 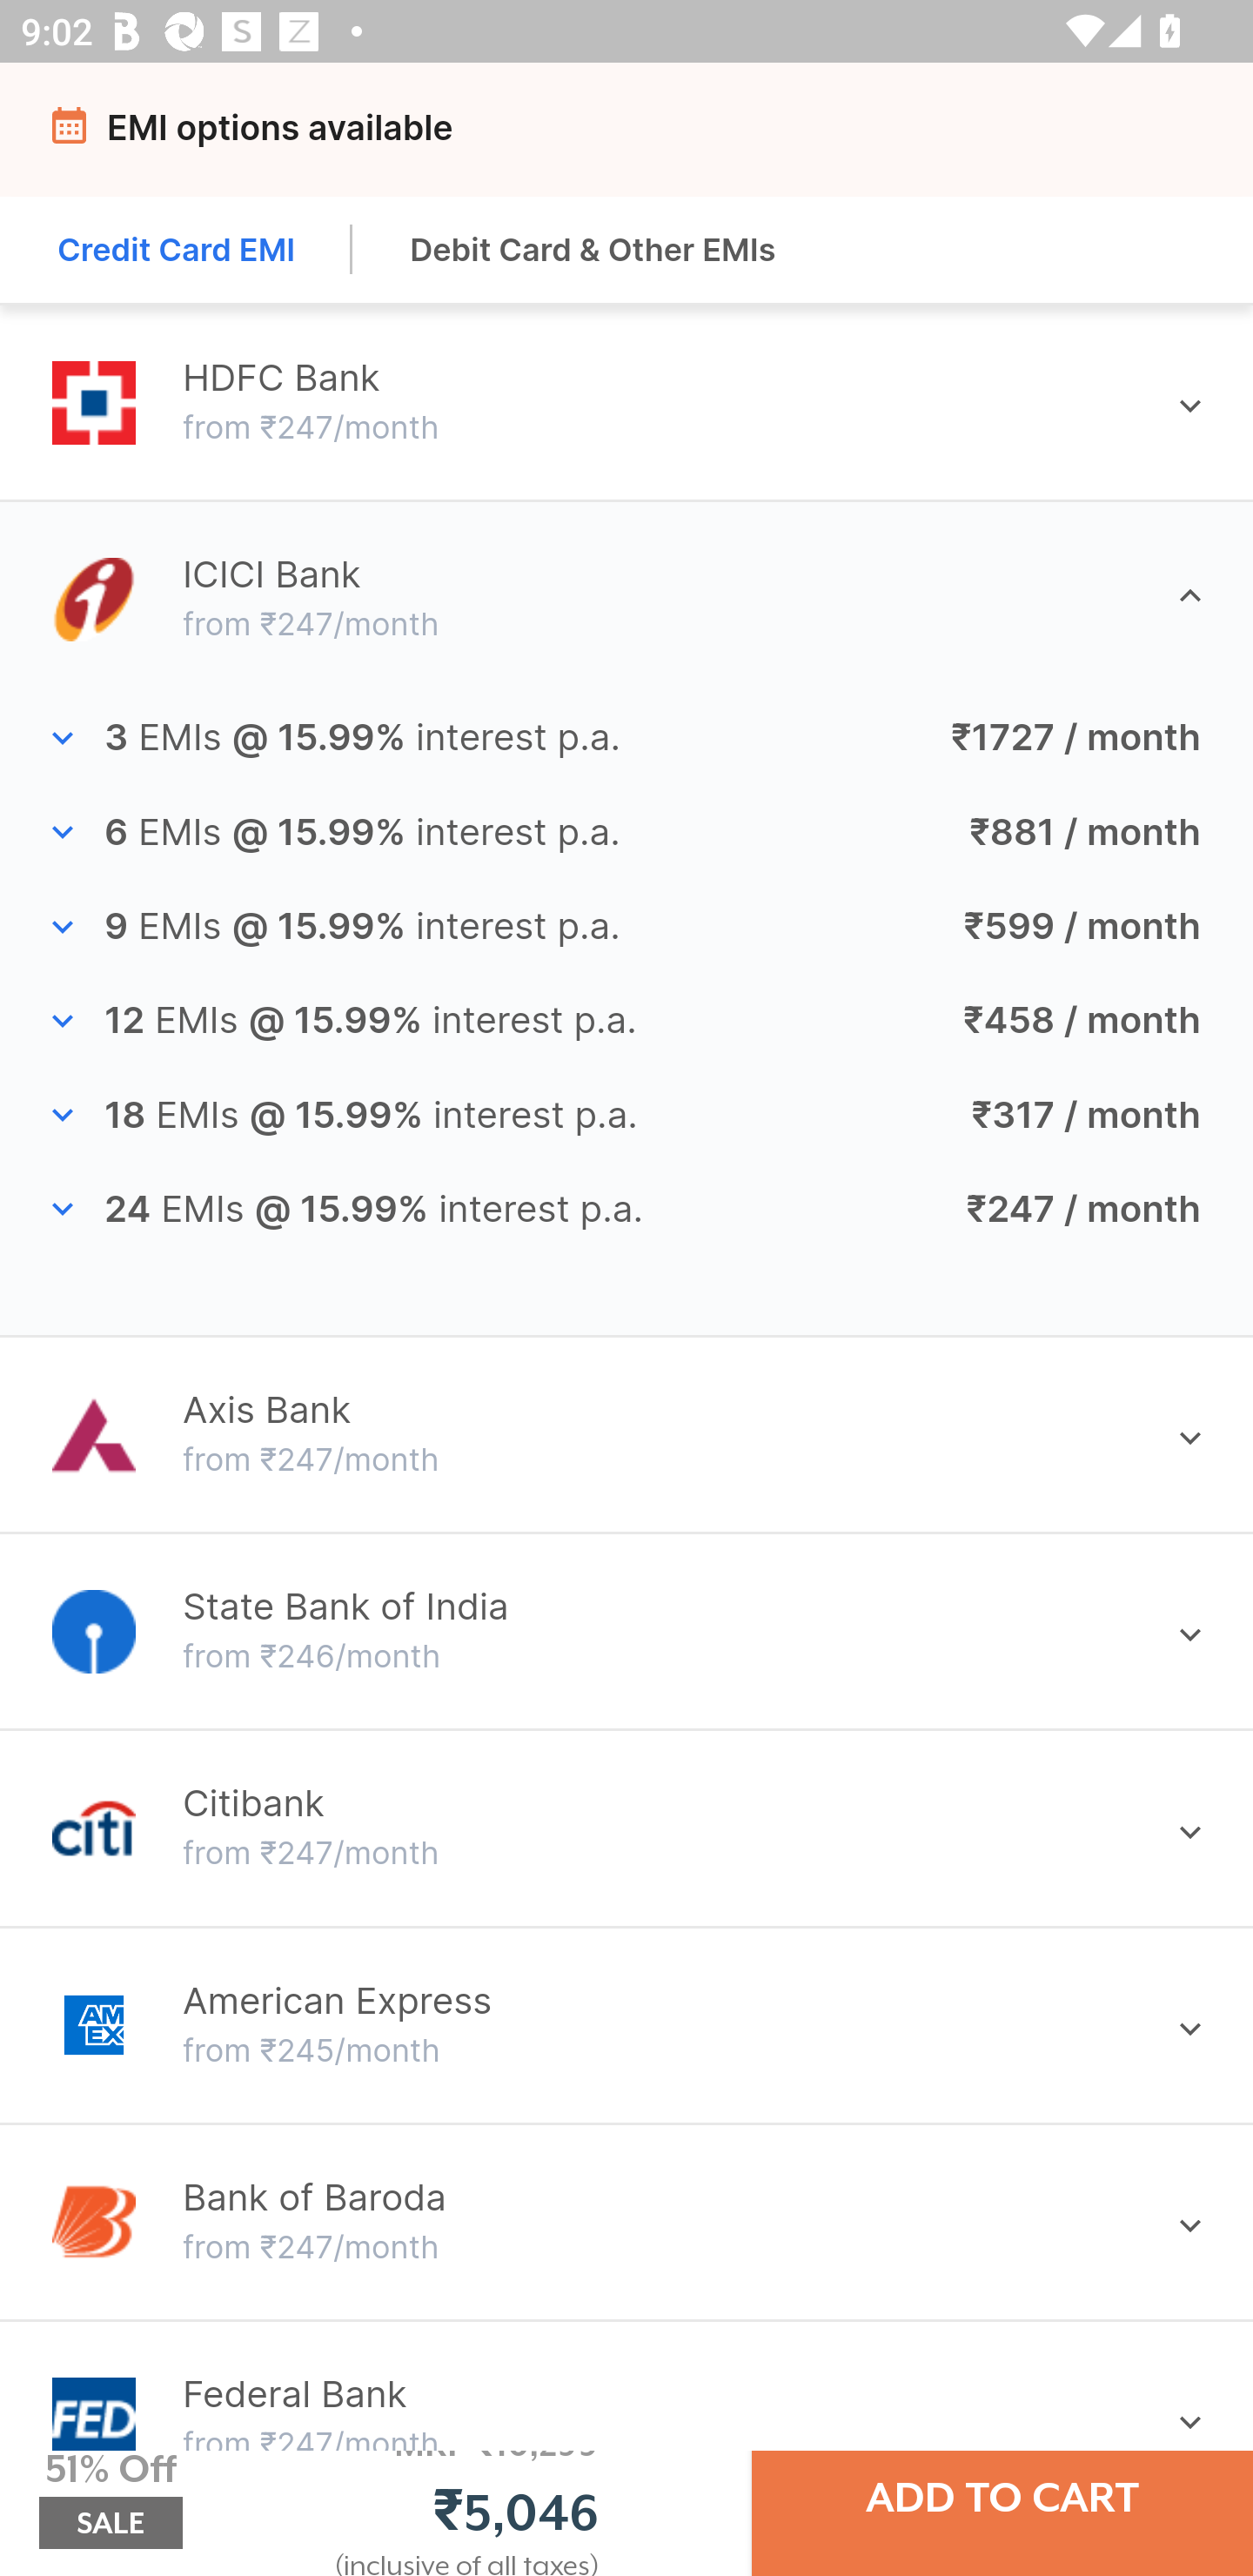 I want to click on Credit Card EMI, so click(x=178, y=249).